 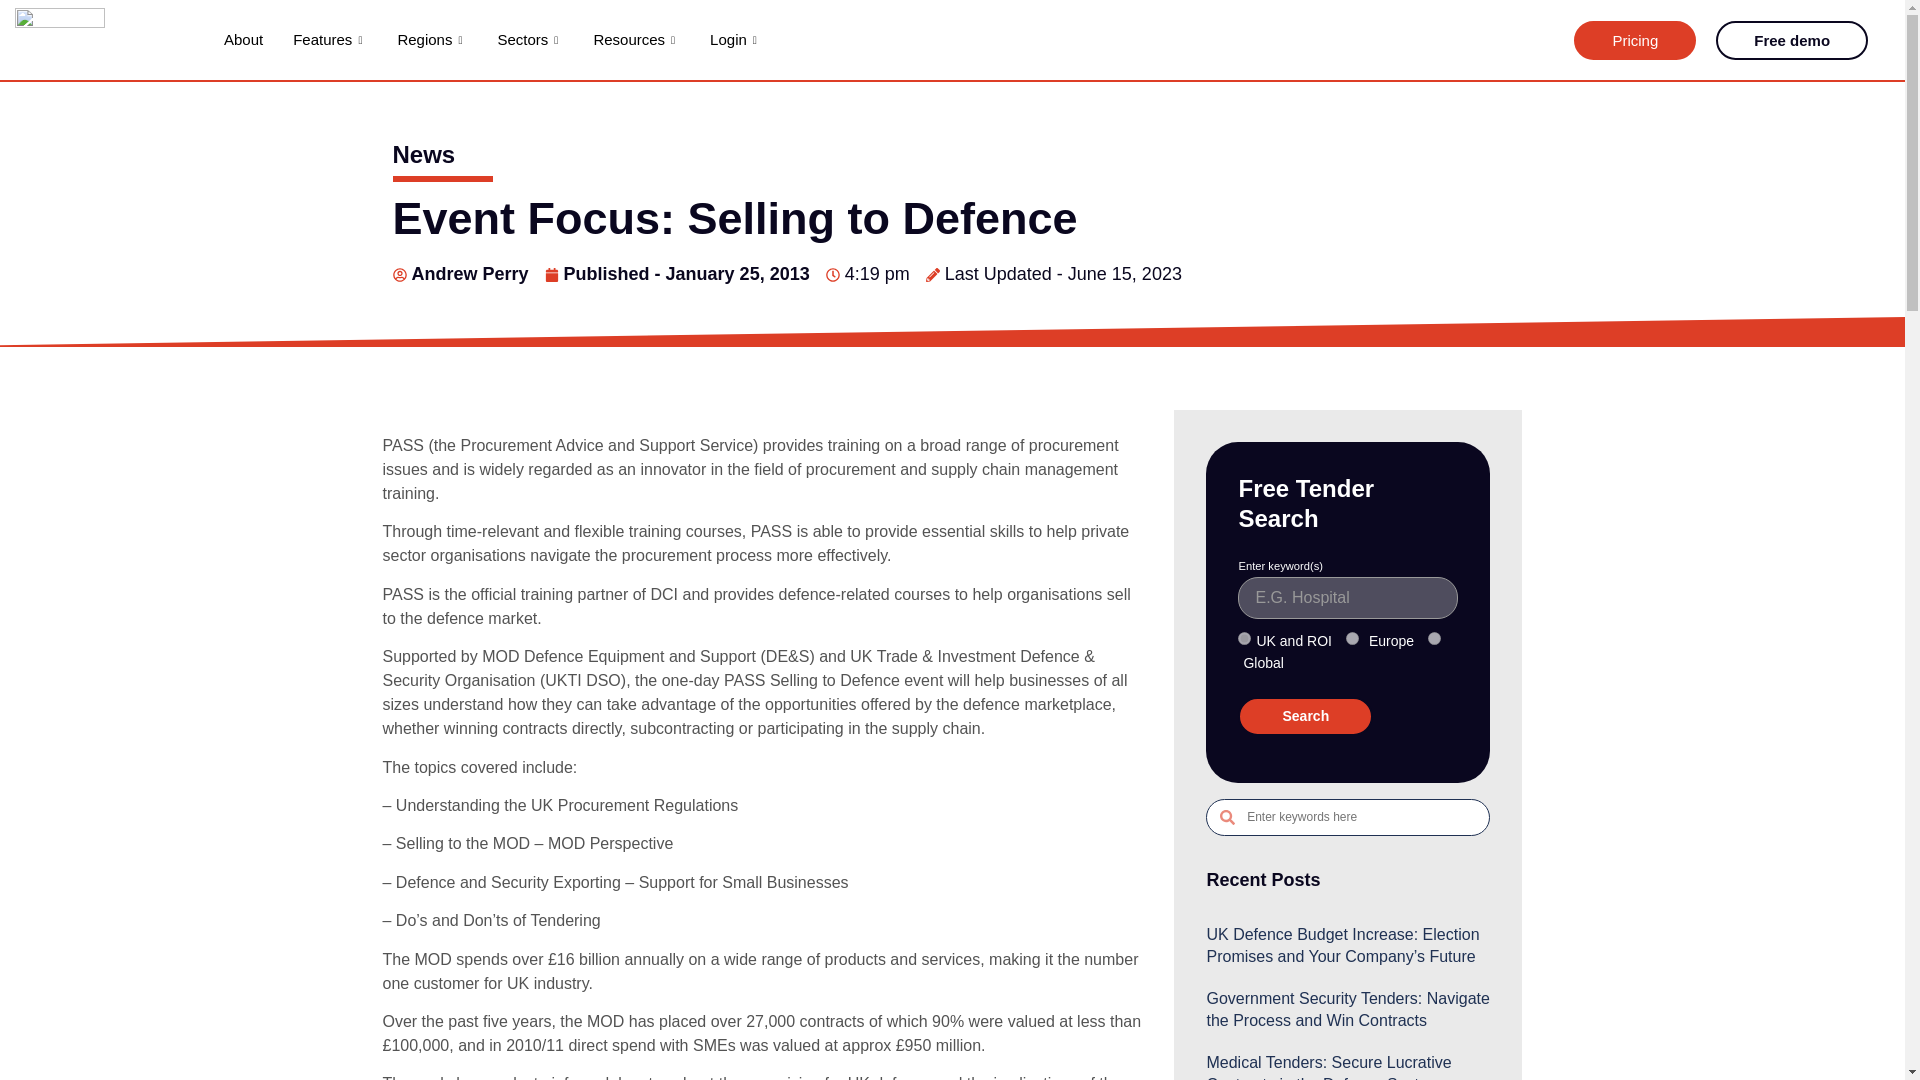 I want to click on GBandIE, so click(x=1244, y=638).